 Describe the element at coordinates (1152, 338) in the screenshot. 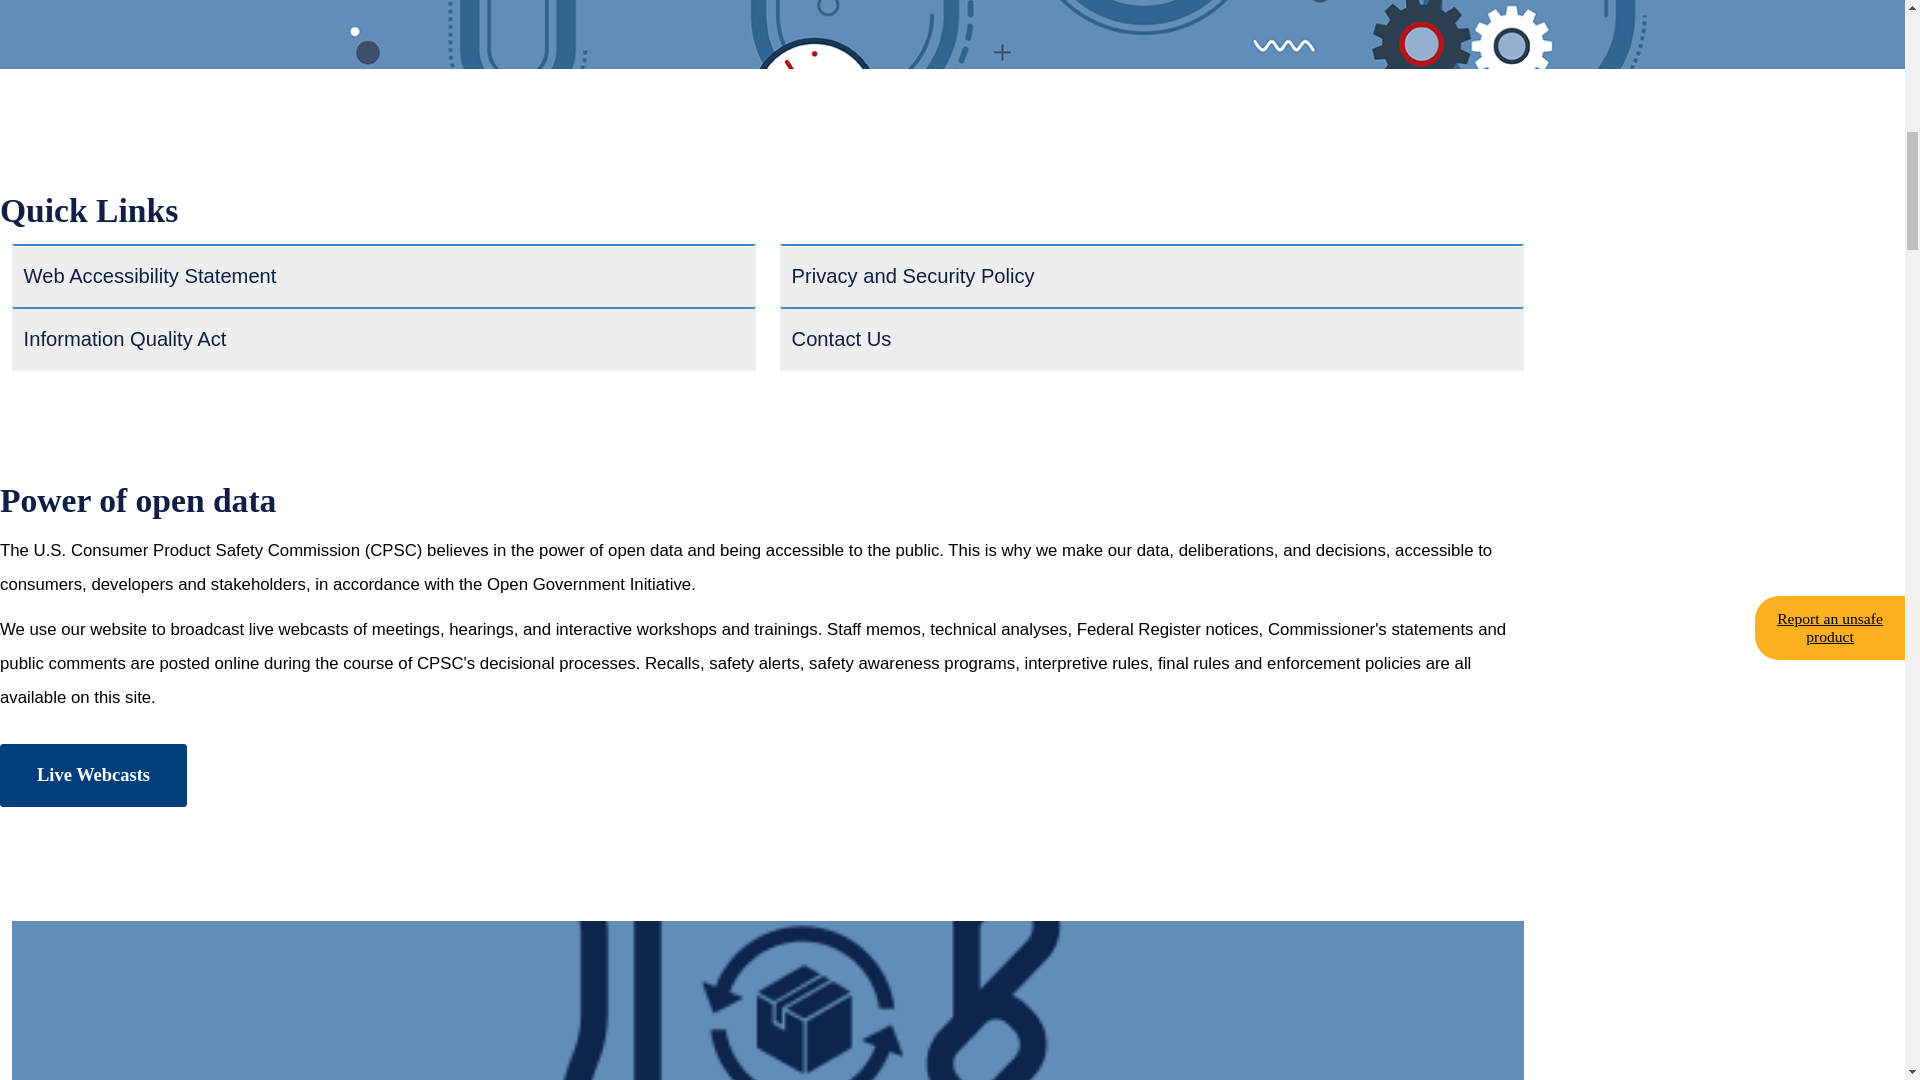

I see `Contact Us` at that location.